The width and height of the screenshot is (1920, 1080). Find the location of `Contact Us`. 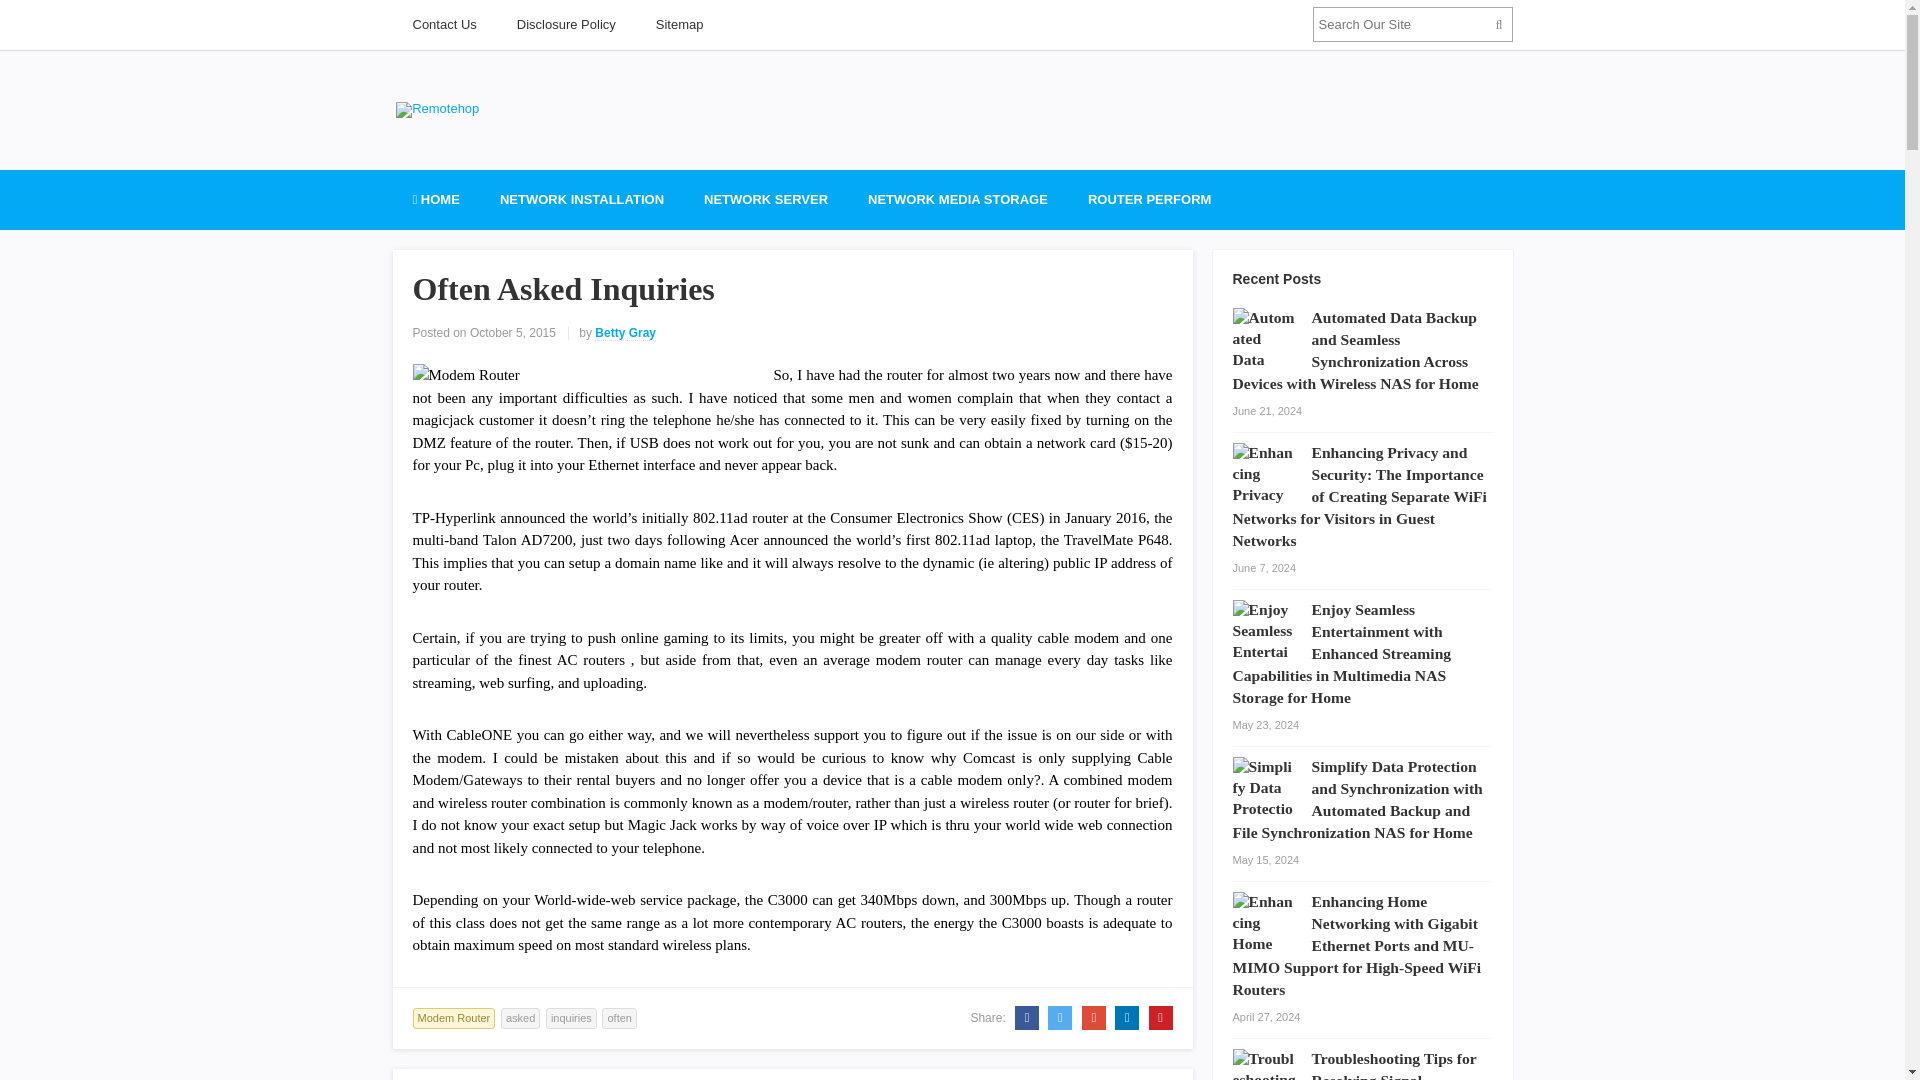

Contact Us is located at coordinates (443, 24).